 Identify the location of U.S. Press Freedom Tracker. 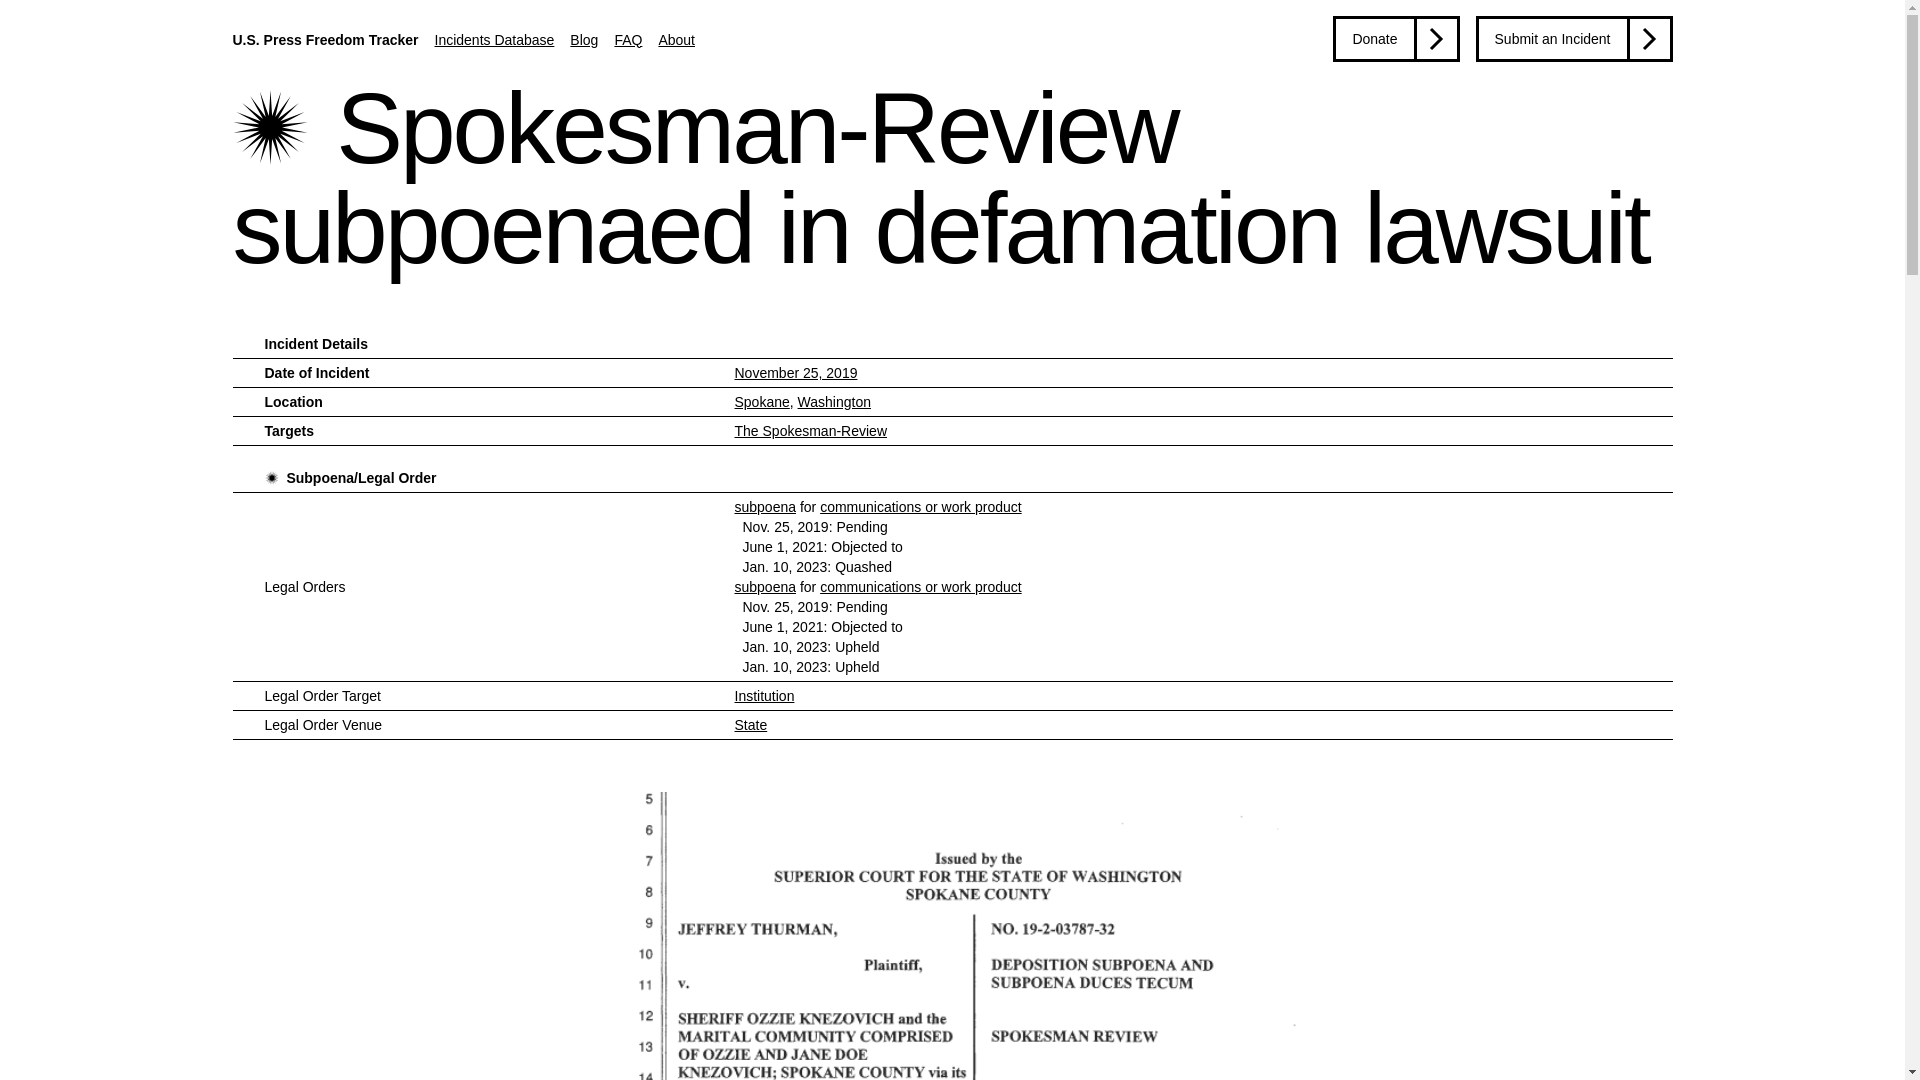
(325, 40).